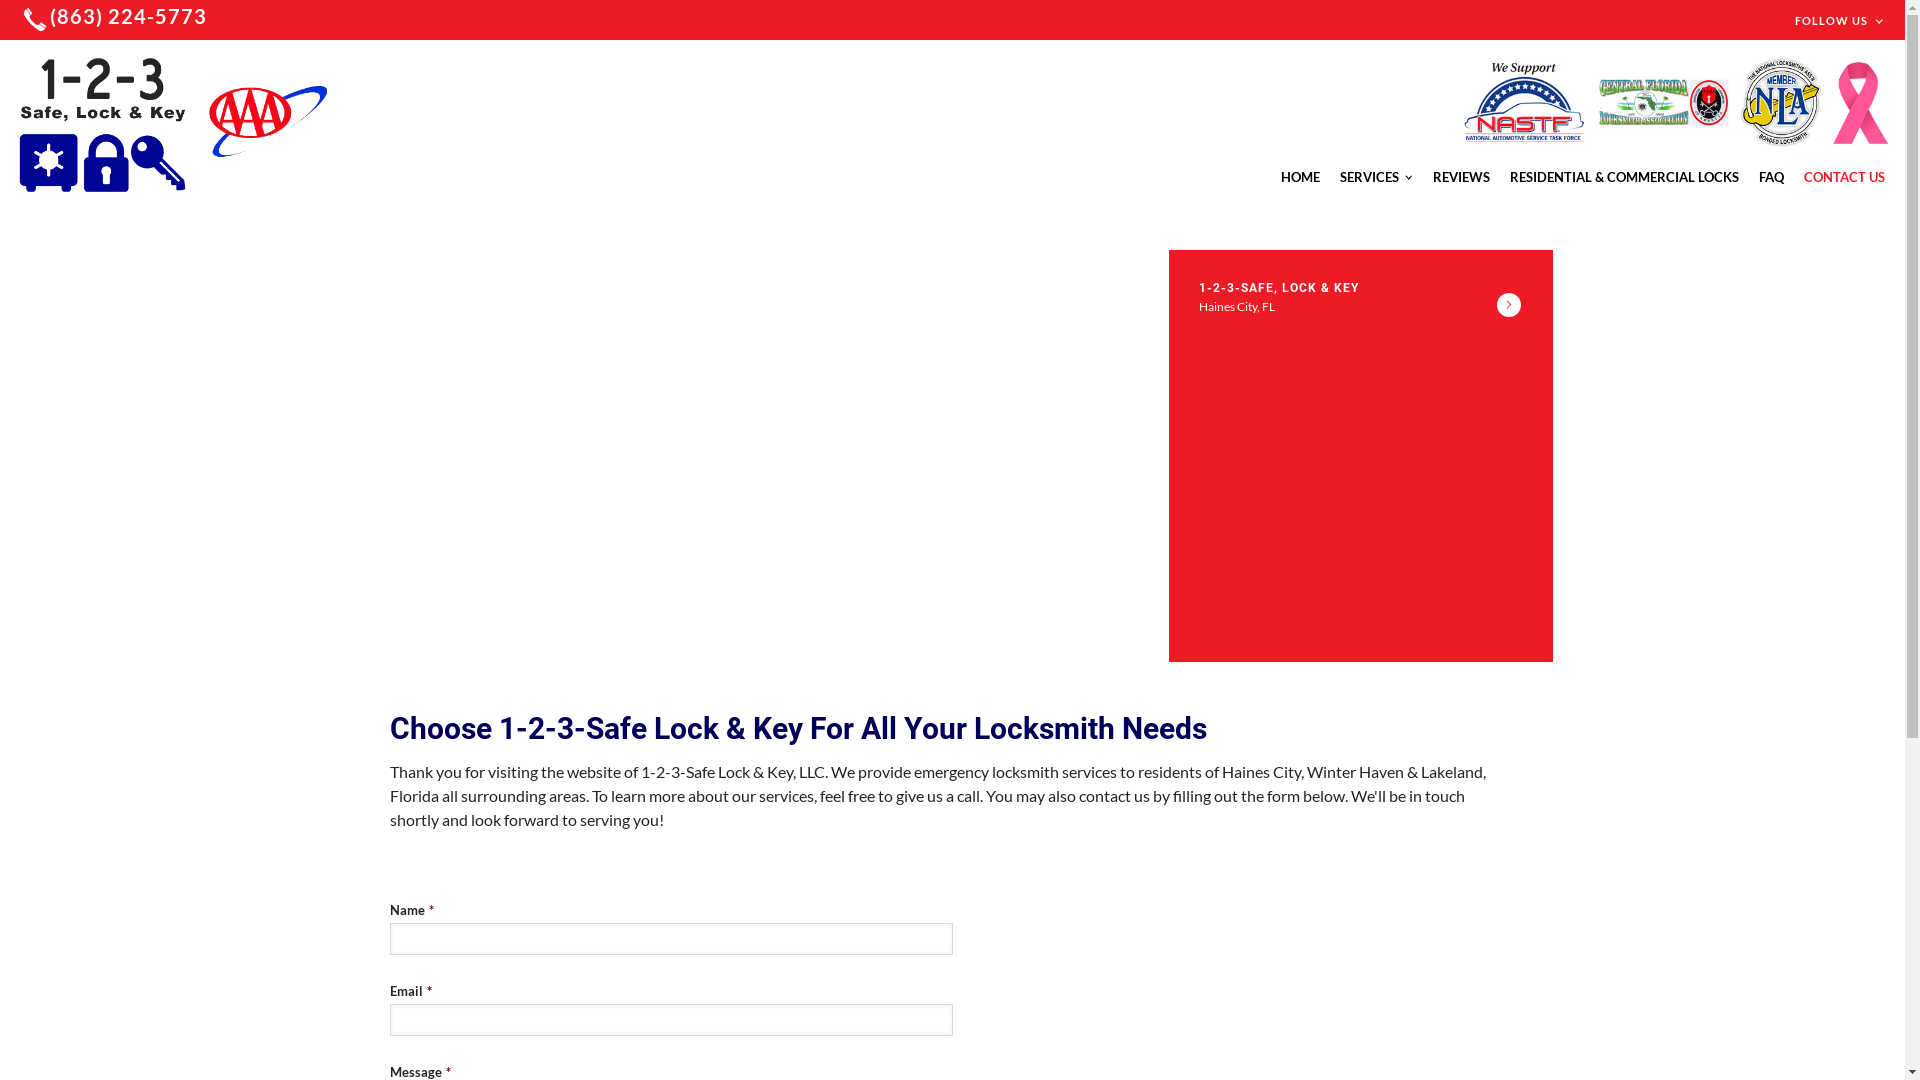 The width and height of the screenshot is (1920, 1080). I want to click on REVIEWS, so click(1462, 177).